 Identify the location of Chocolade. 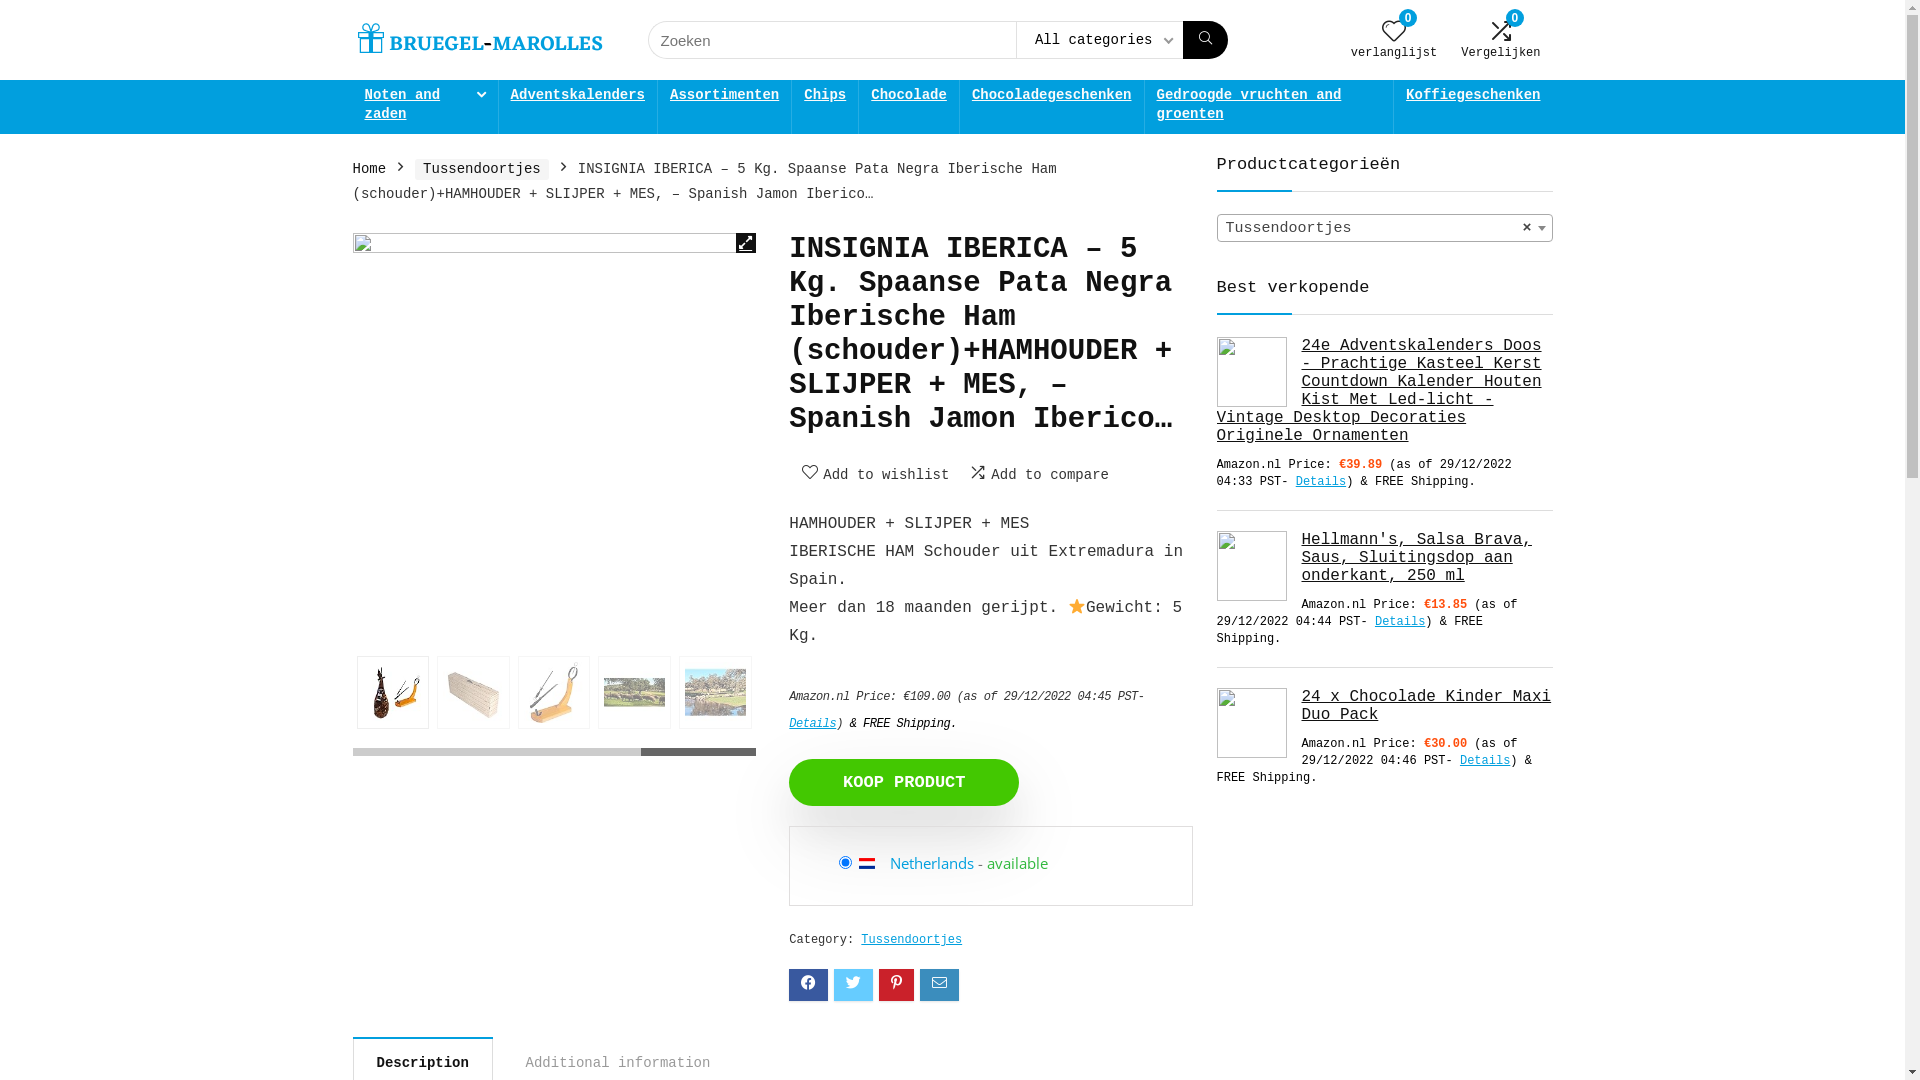
(909, 98).